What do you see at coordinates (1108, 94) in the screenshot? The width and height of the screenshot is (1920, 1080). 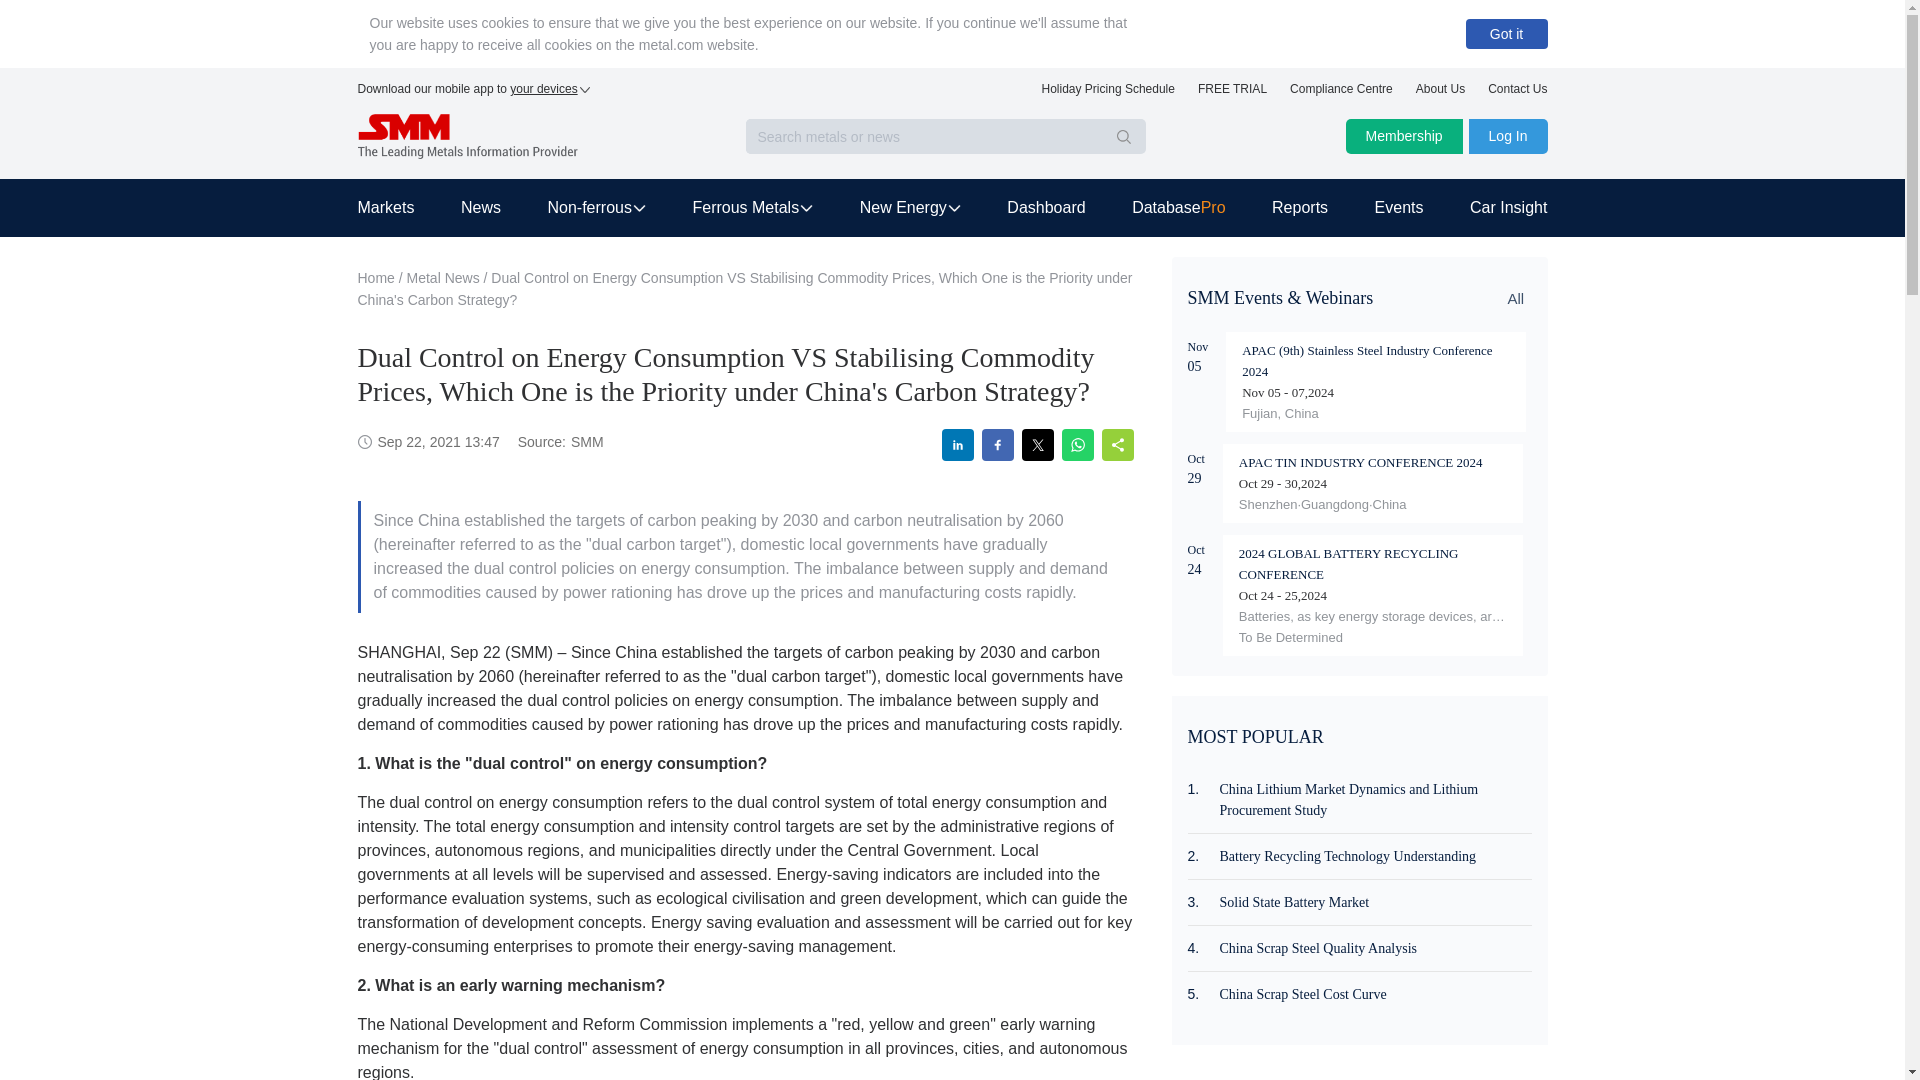 I see `Holiday Pricing Schedule` at bounding box center [1108, 94].